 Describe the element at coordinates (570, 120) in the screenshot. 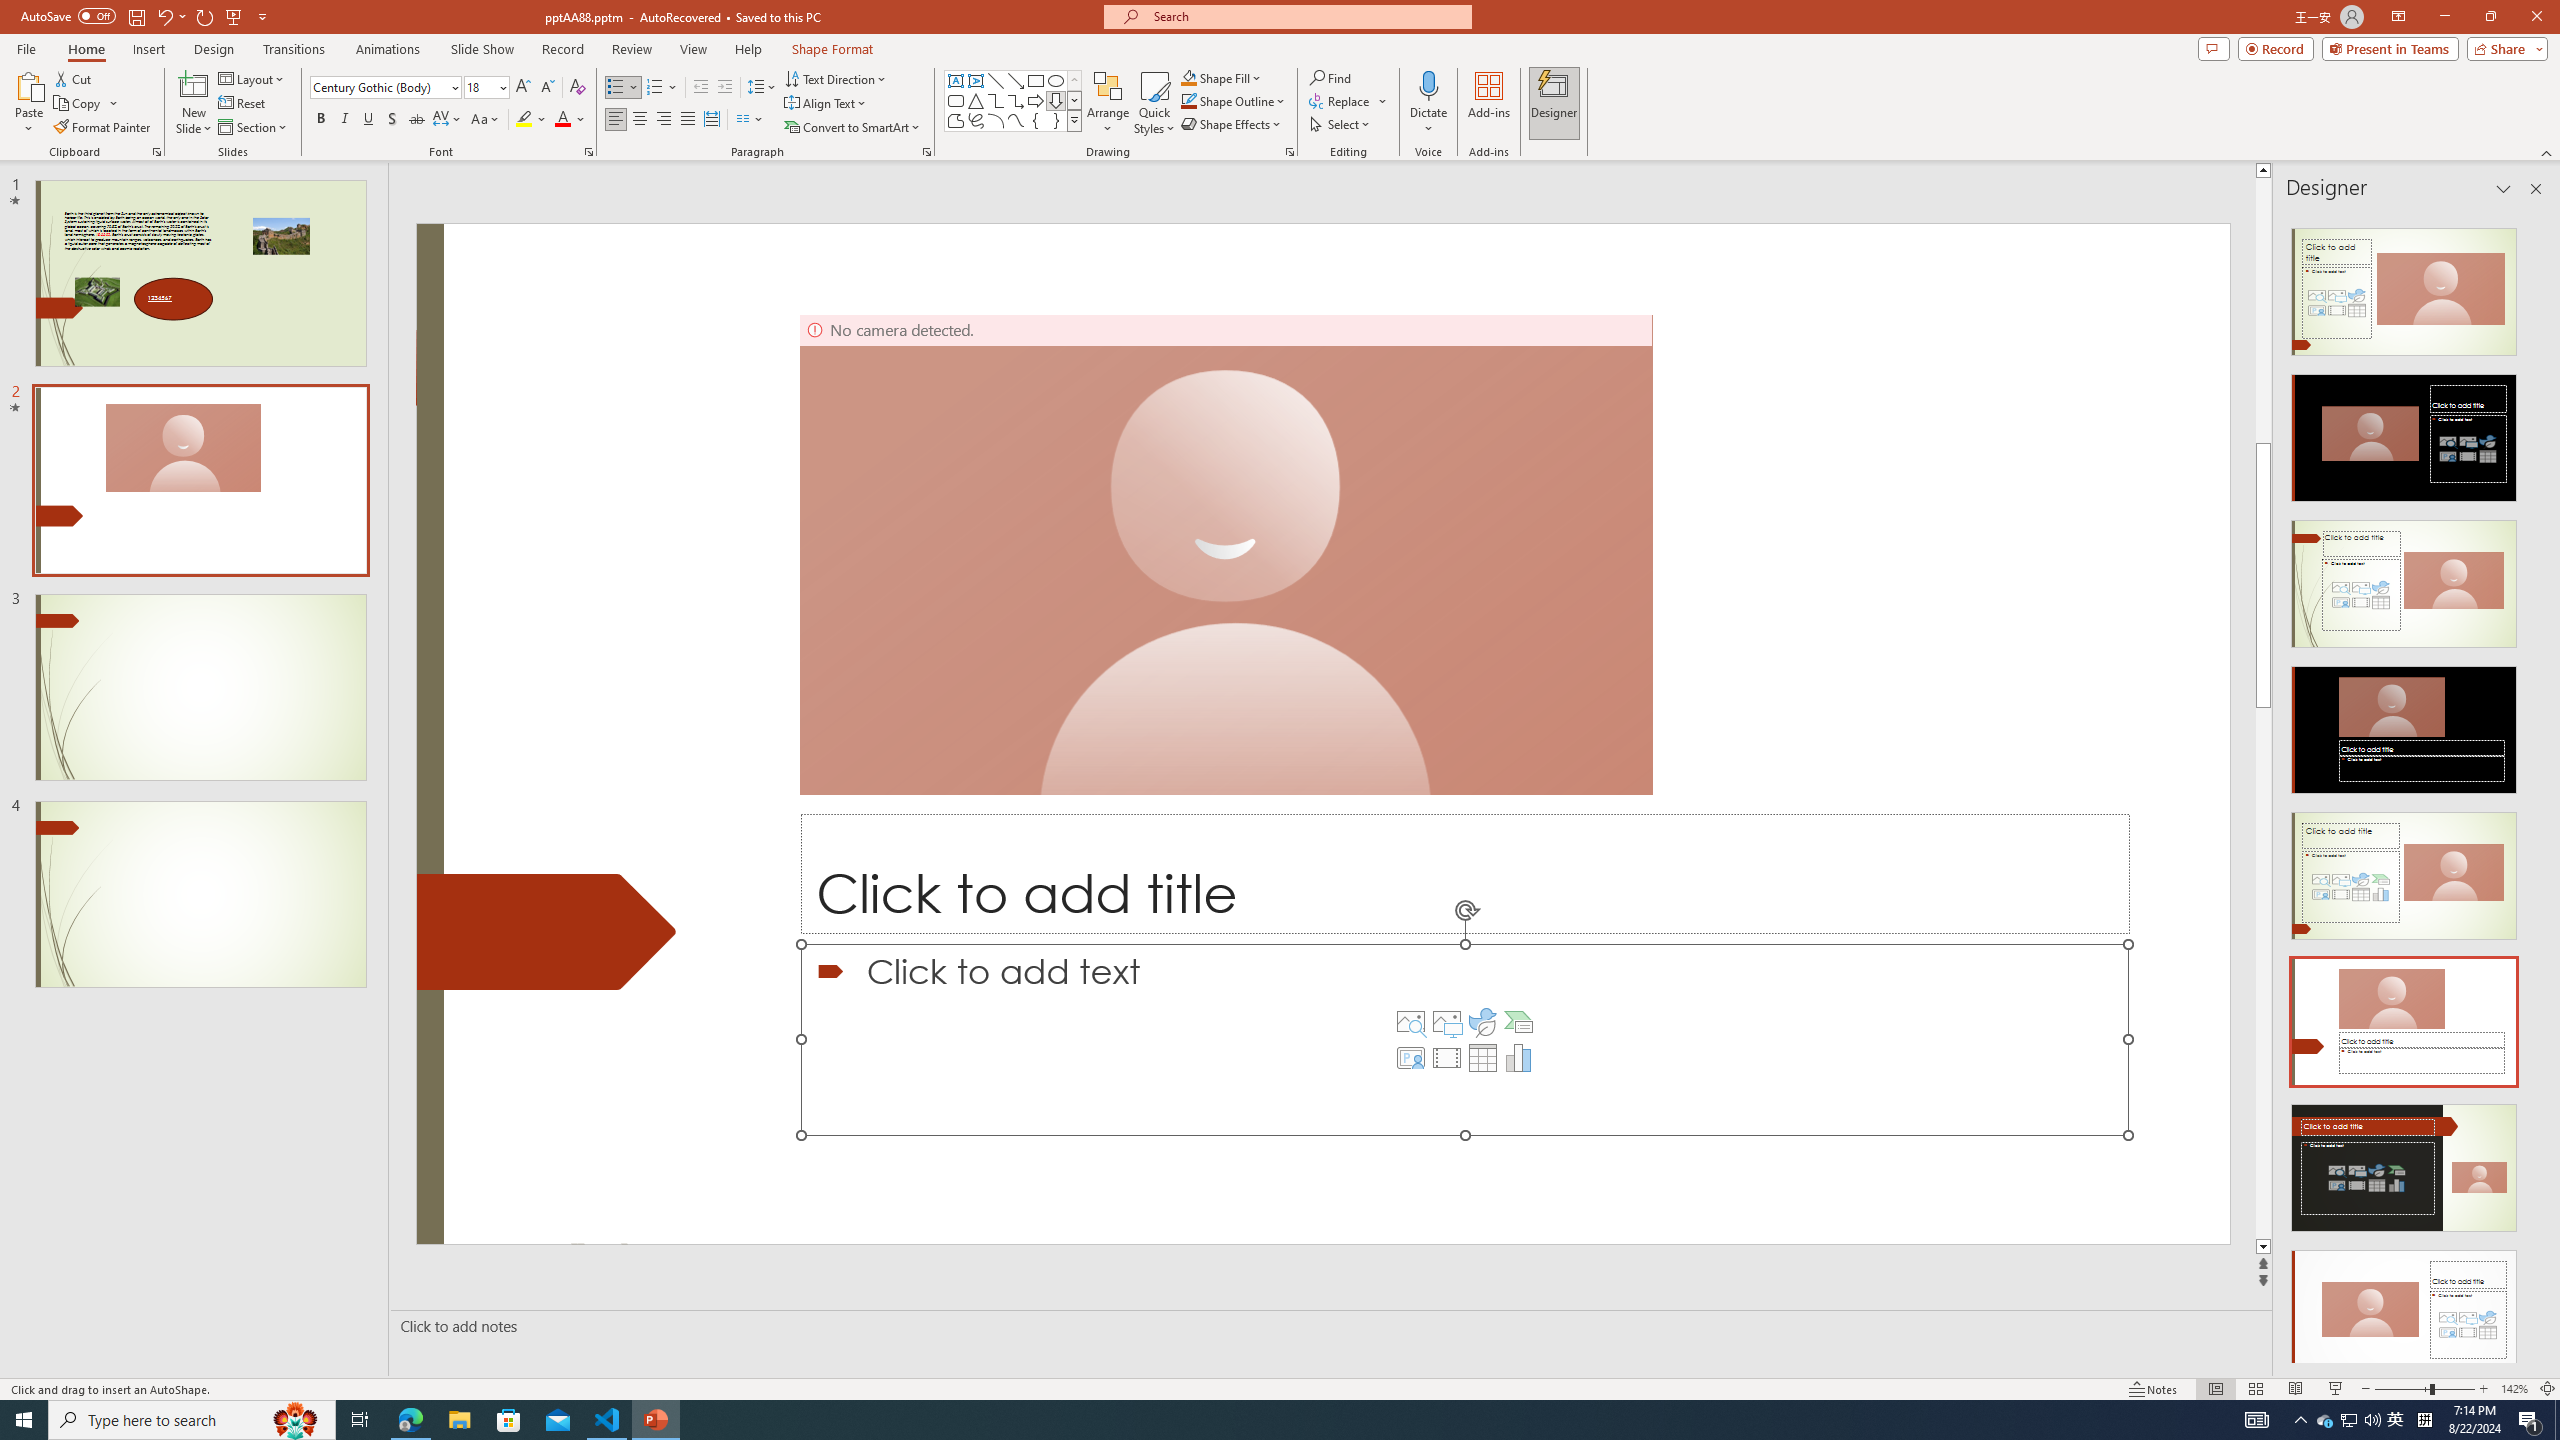

I see `Font Color` at that location.